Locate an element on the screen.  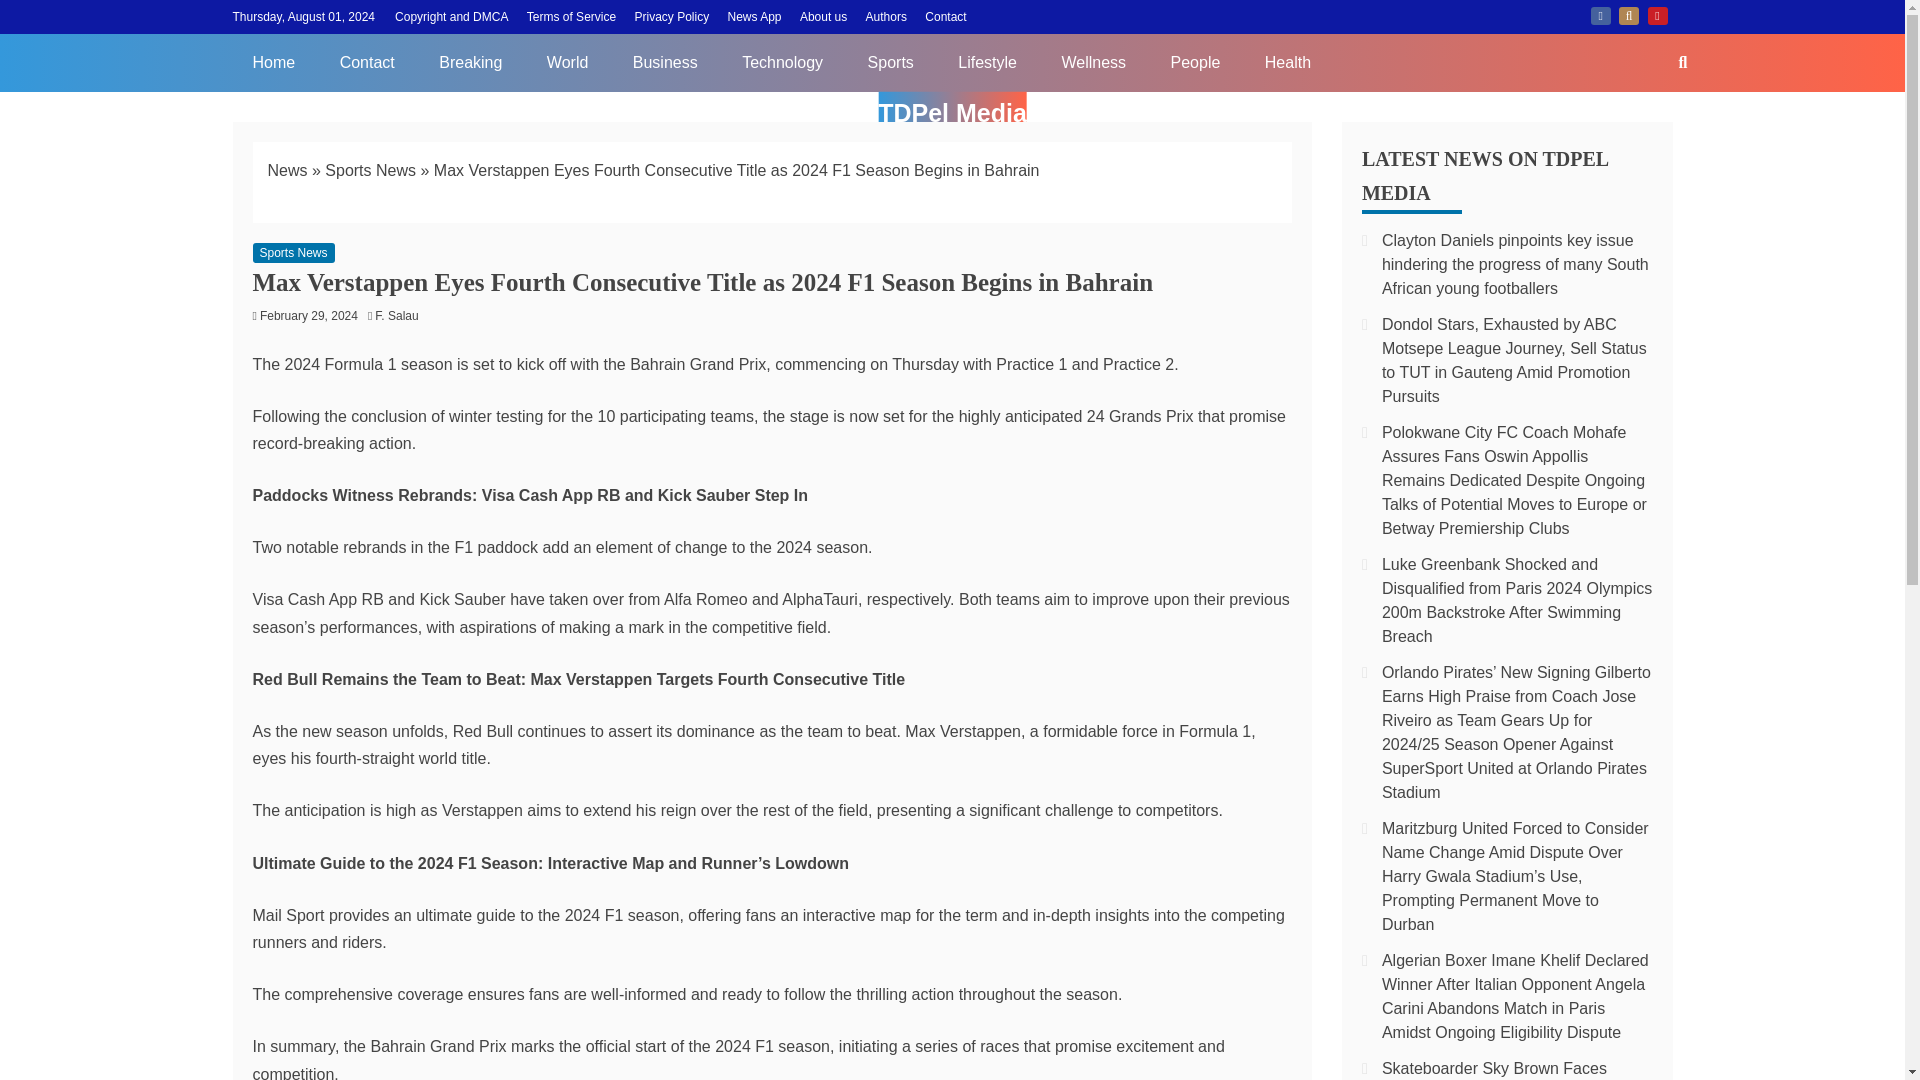
Sports News is located at coordinates (292, 253).